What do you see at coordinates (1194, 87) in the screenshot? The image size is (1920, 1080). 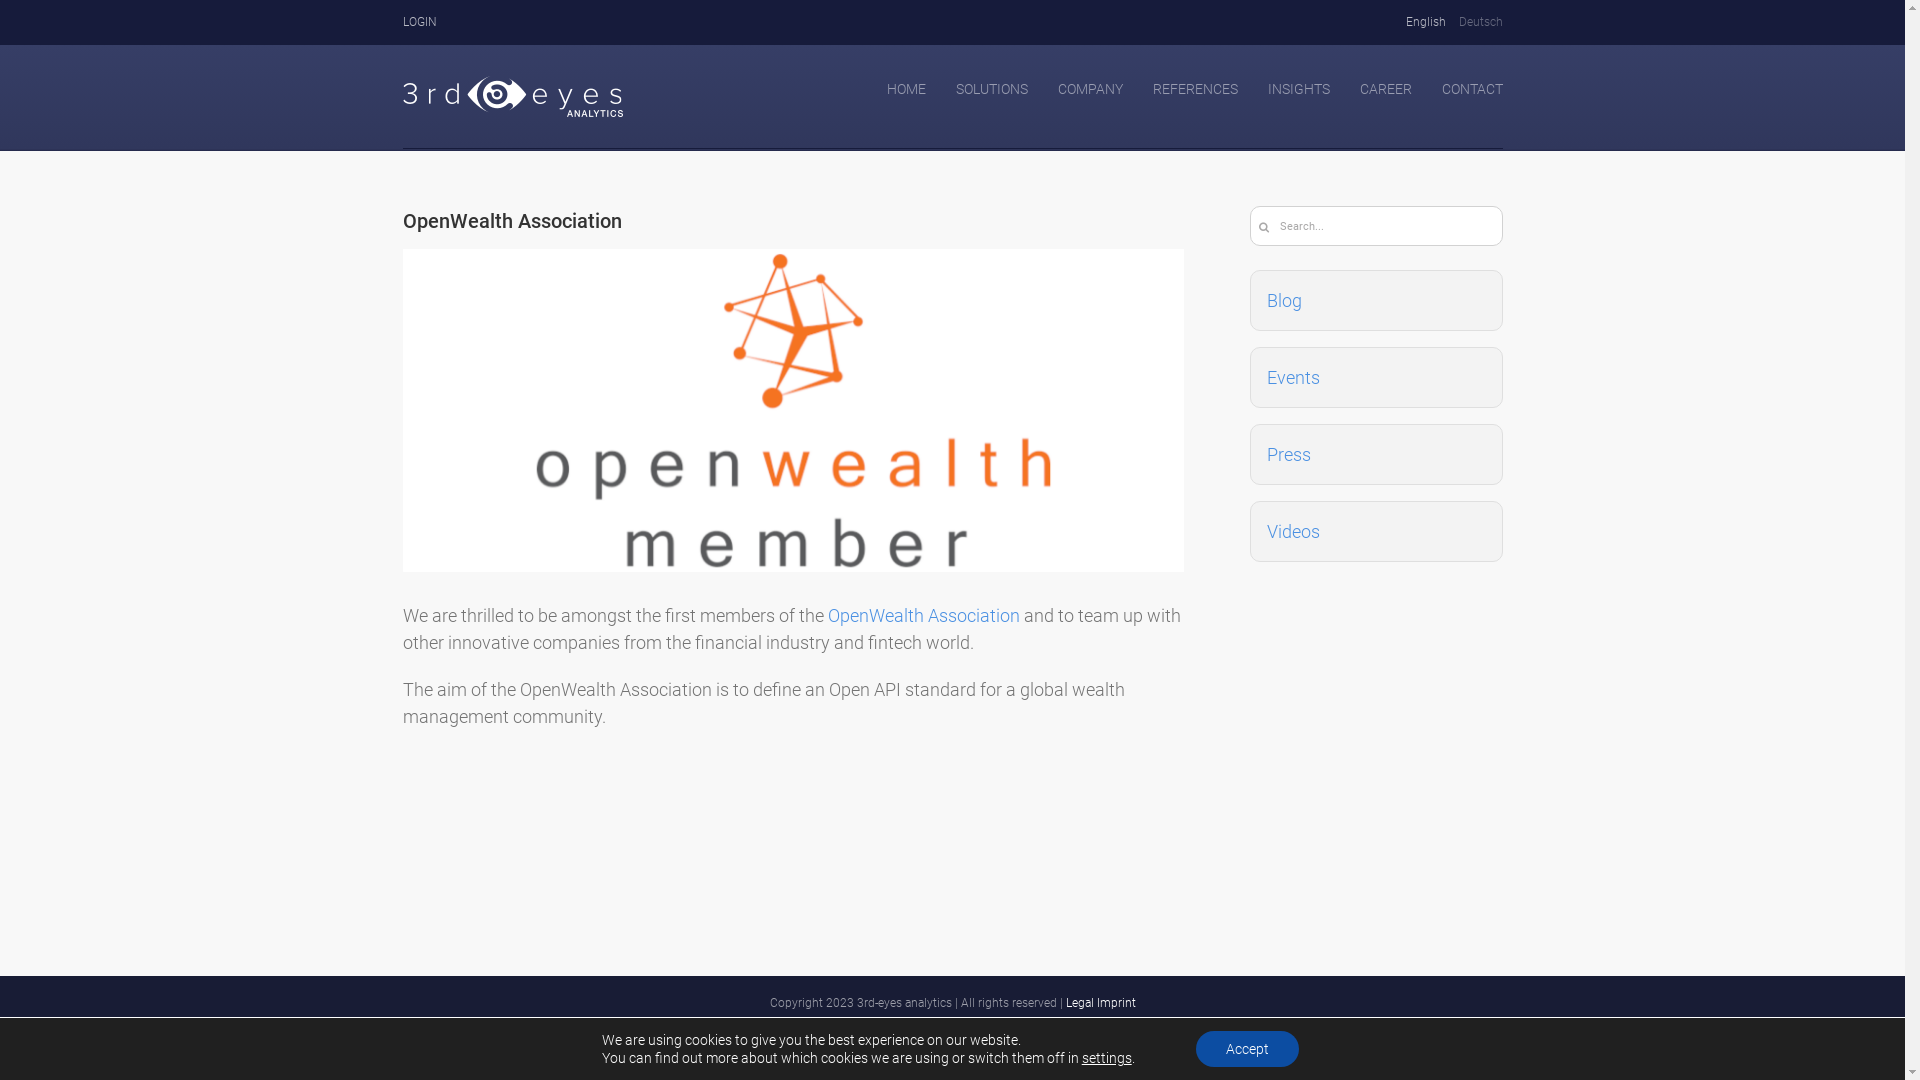 I see `REFERENCES` at bounding box center [1194, 87].